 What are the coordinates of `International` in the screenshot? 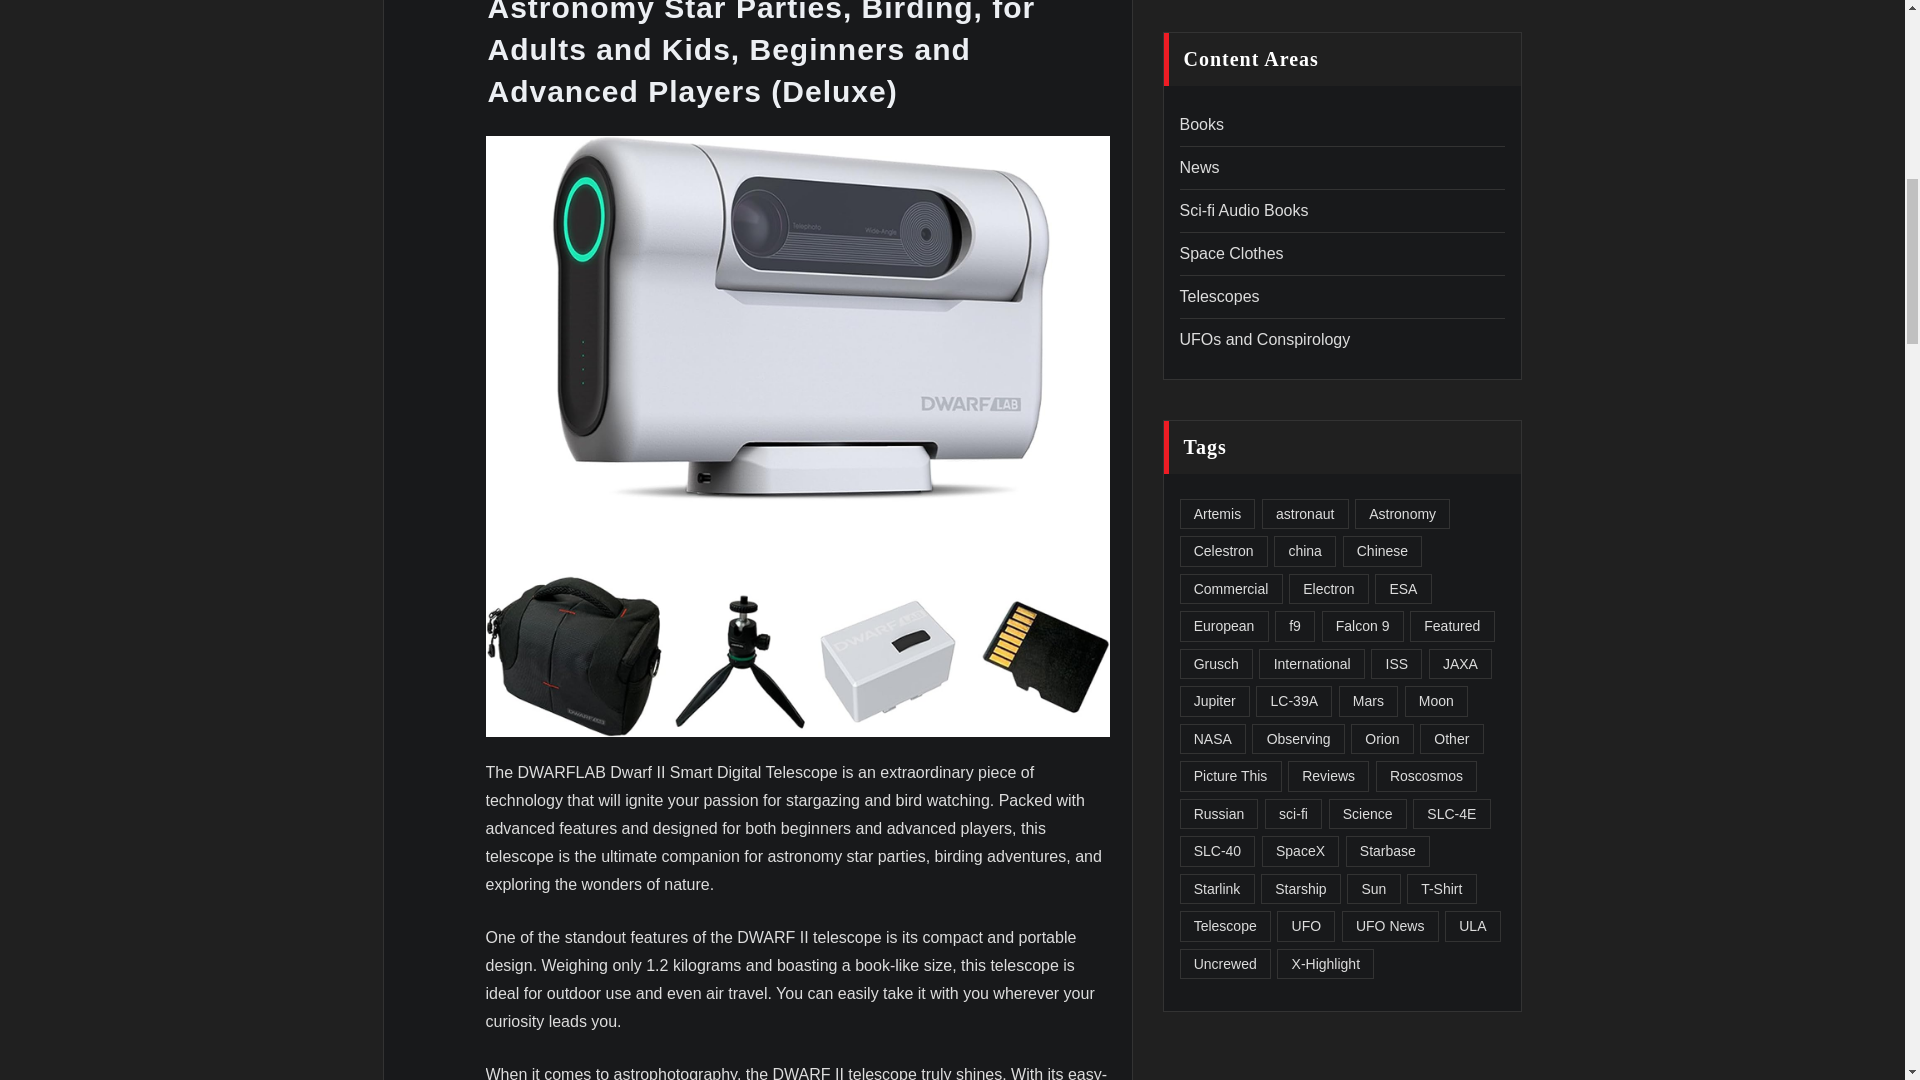 It's located at (1311, 664).